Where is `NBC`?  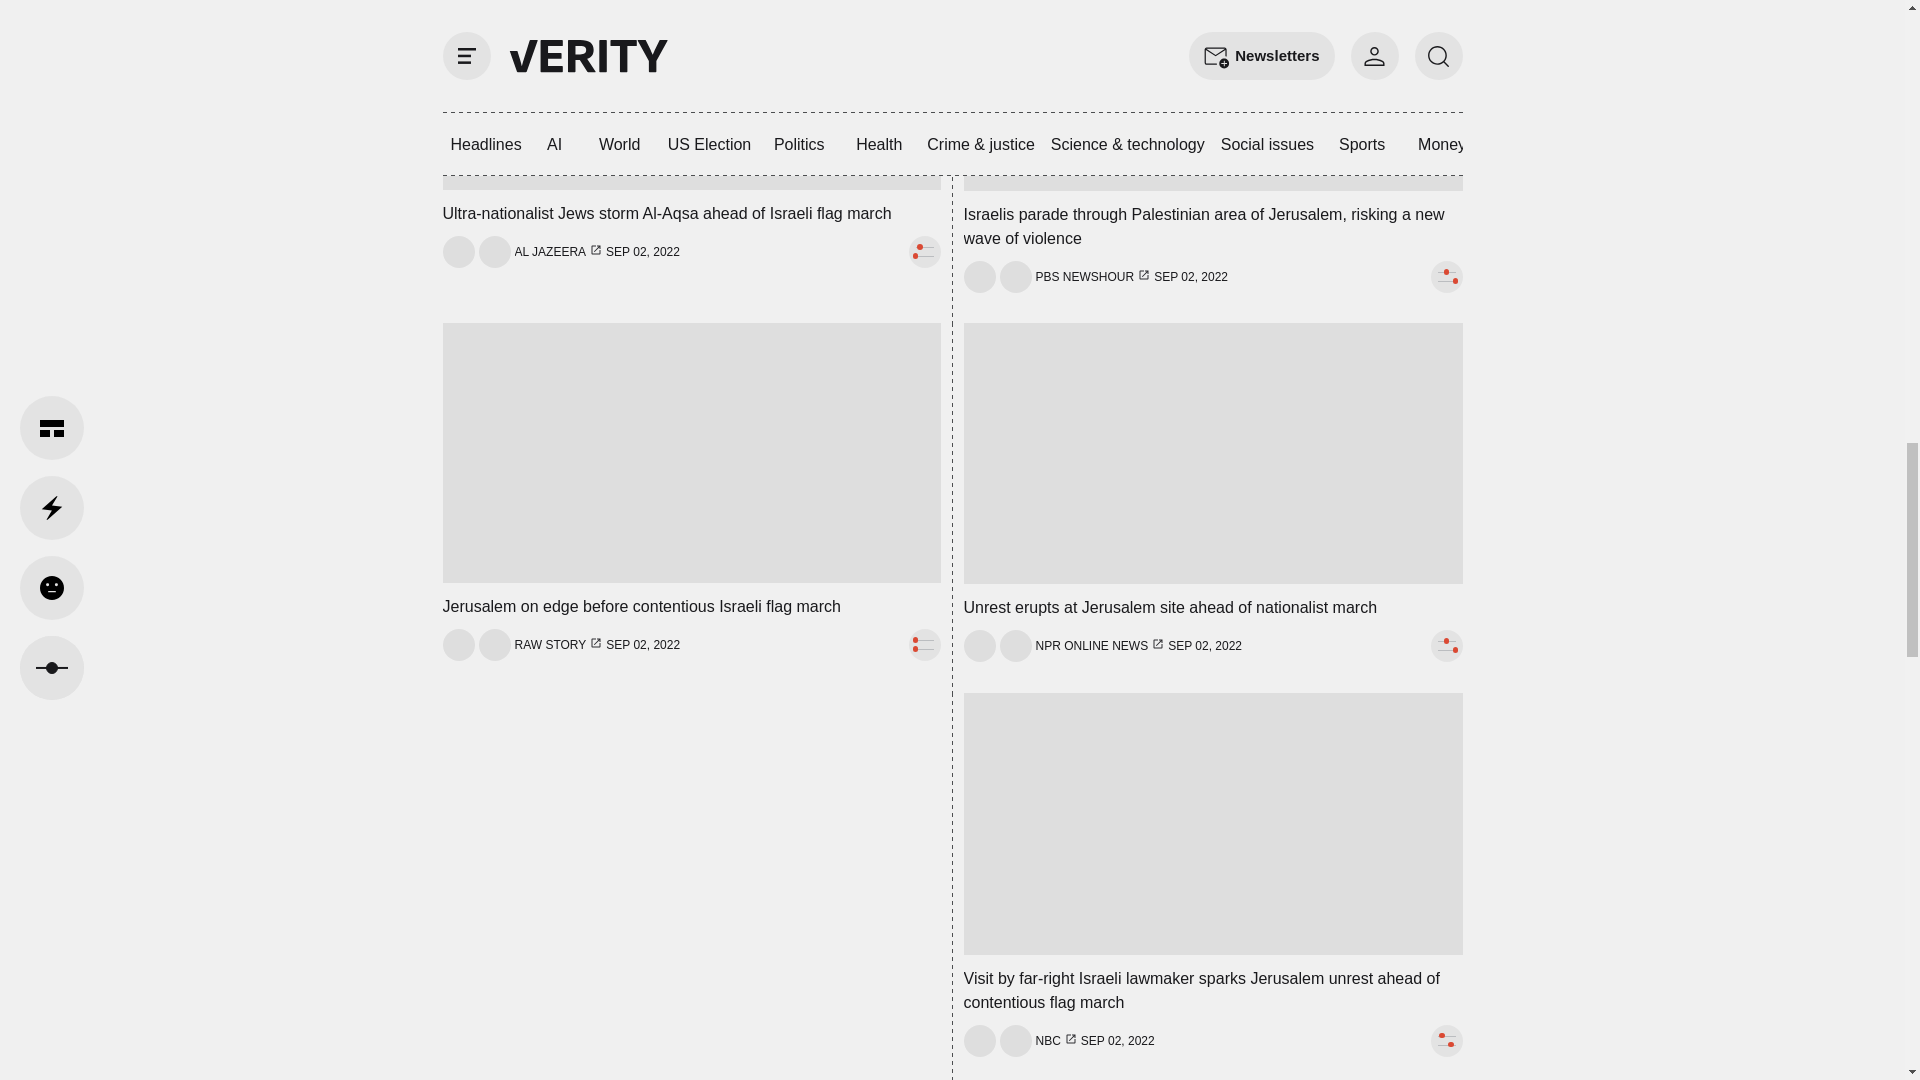
NBC is located at coordinates (1048, 1040).